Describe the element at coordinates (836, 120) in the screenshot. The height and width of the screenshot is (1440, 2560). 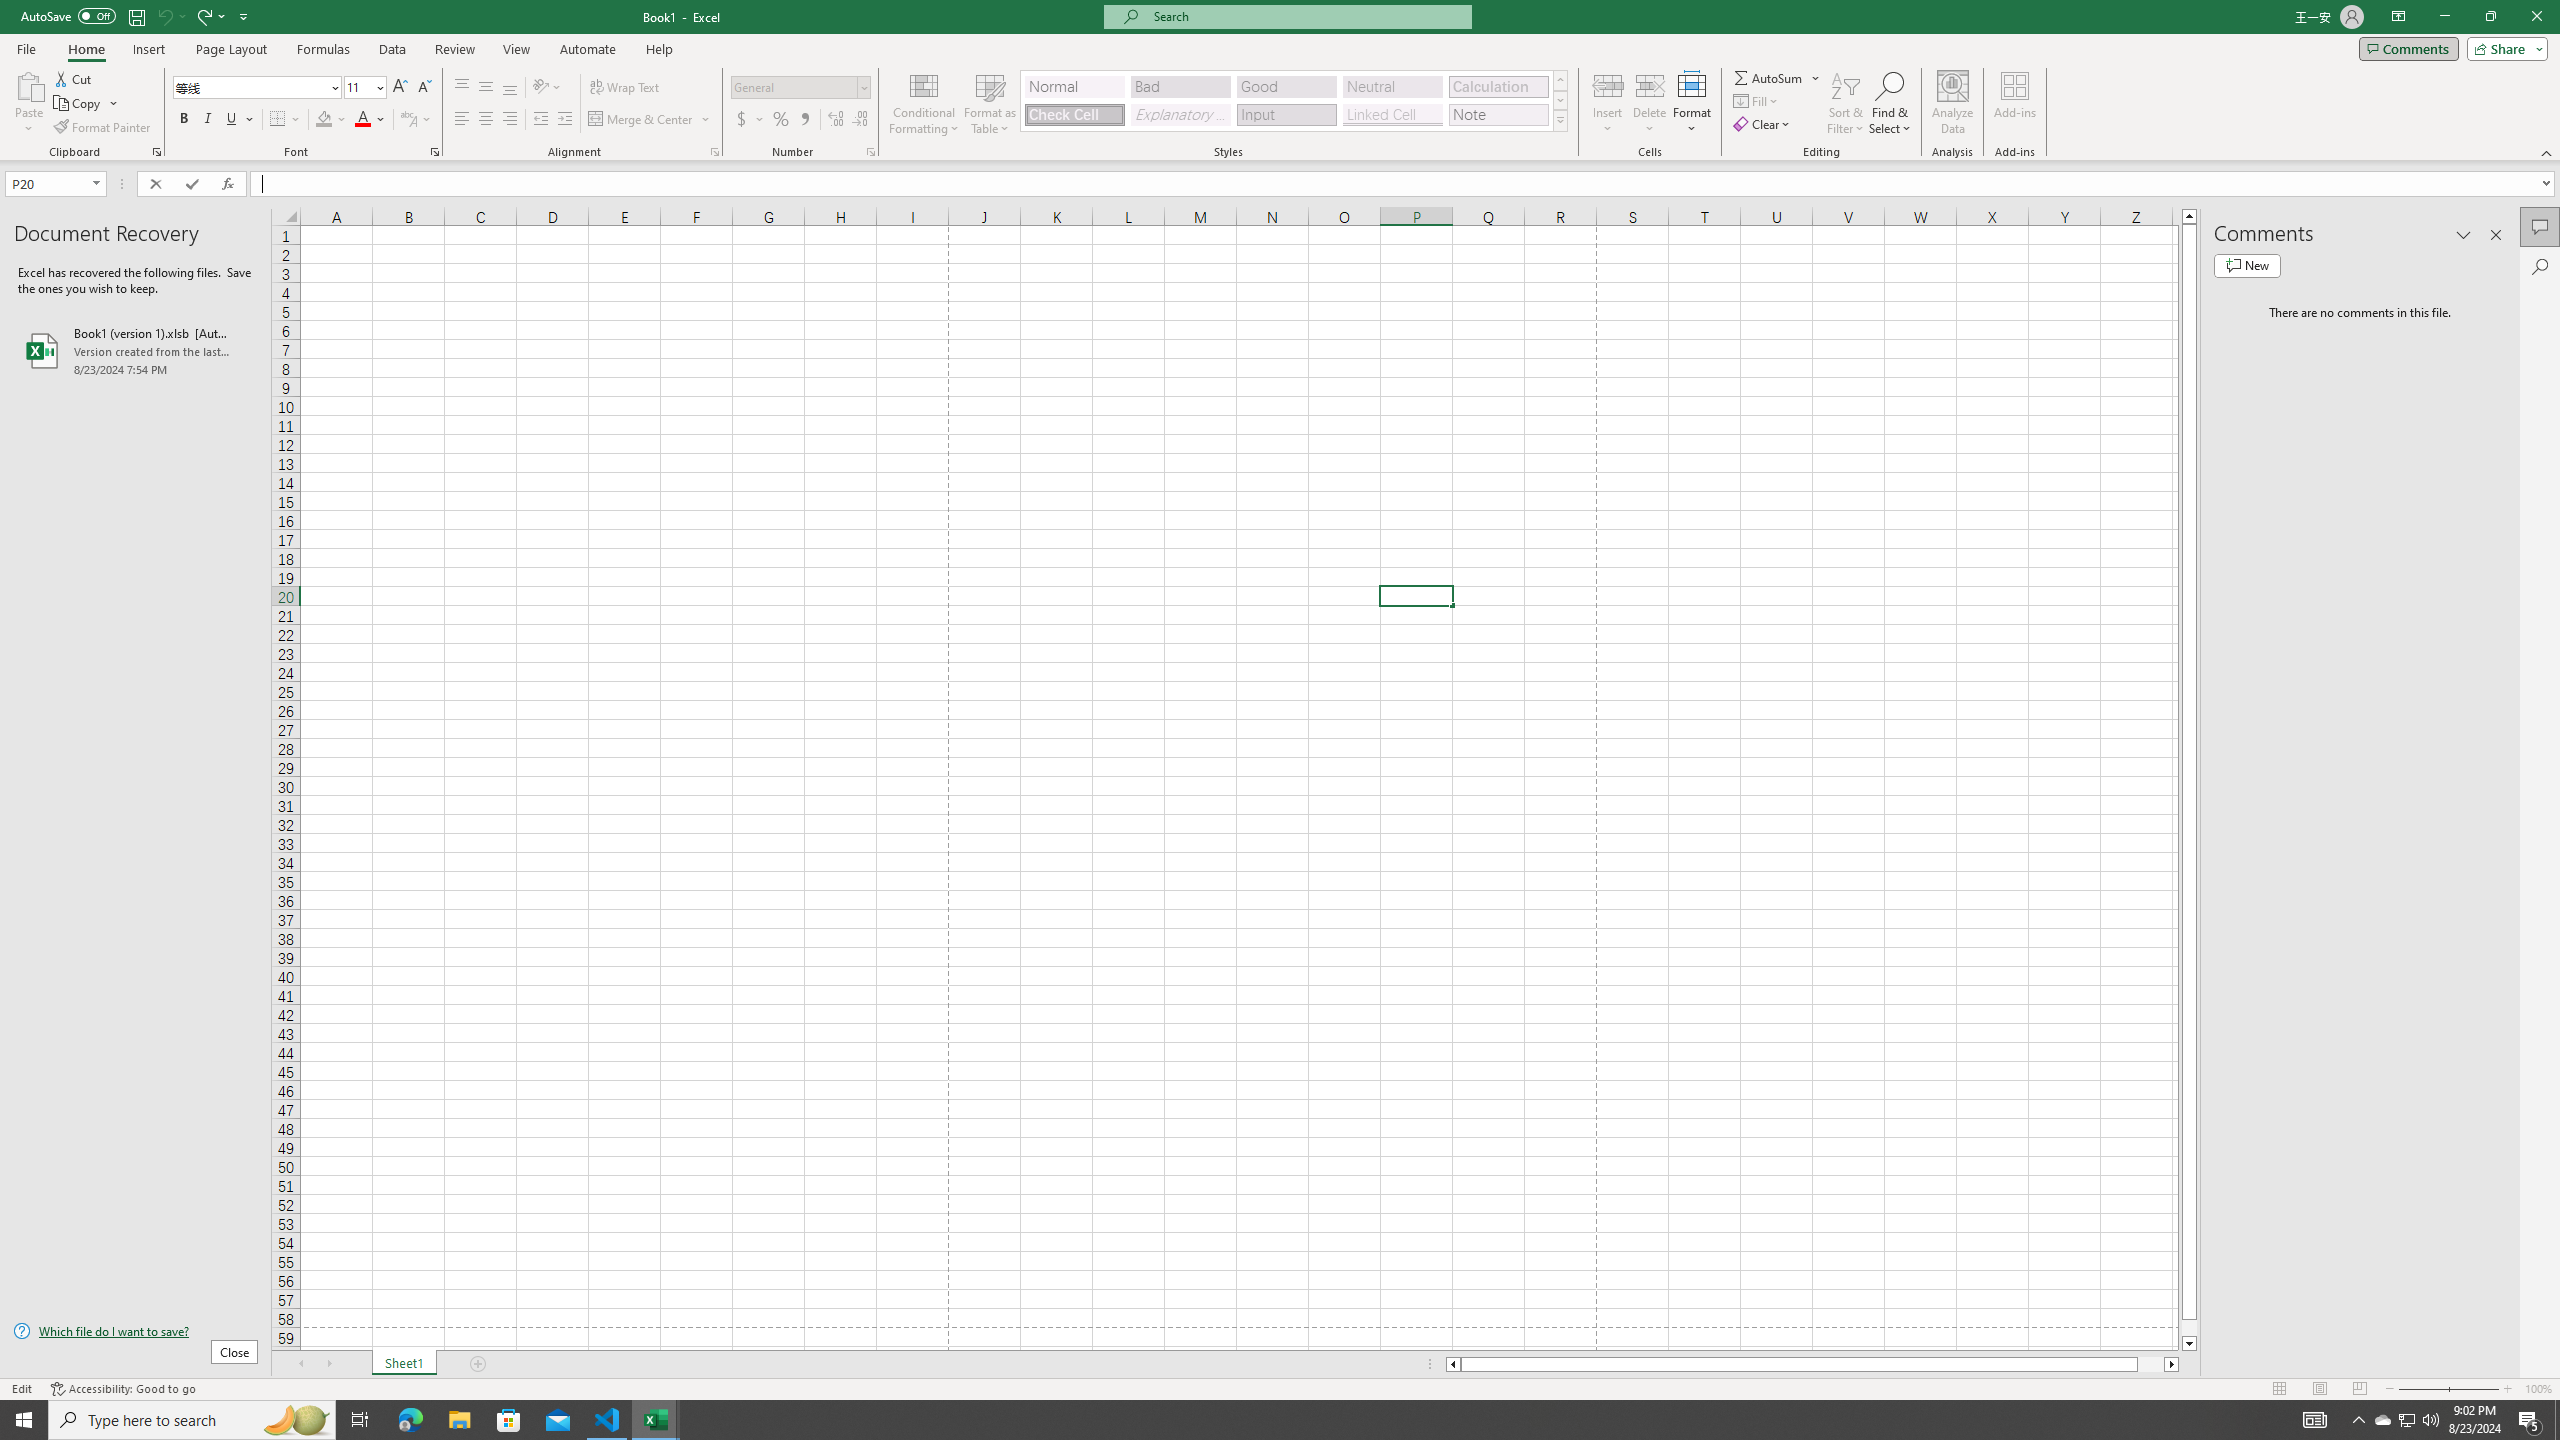
I see `Increase Decimal` at that location.